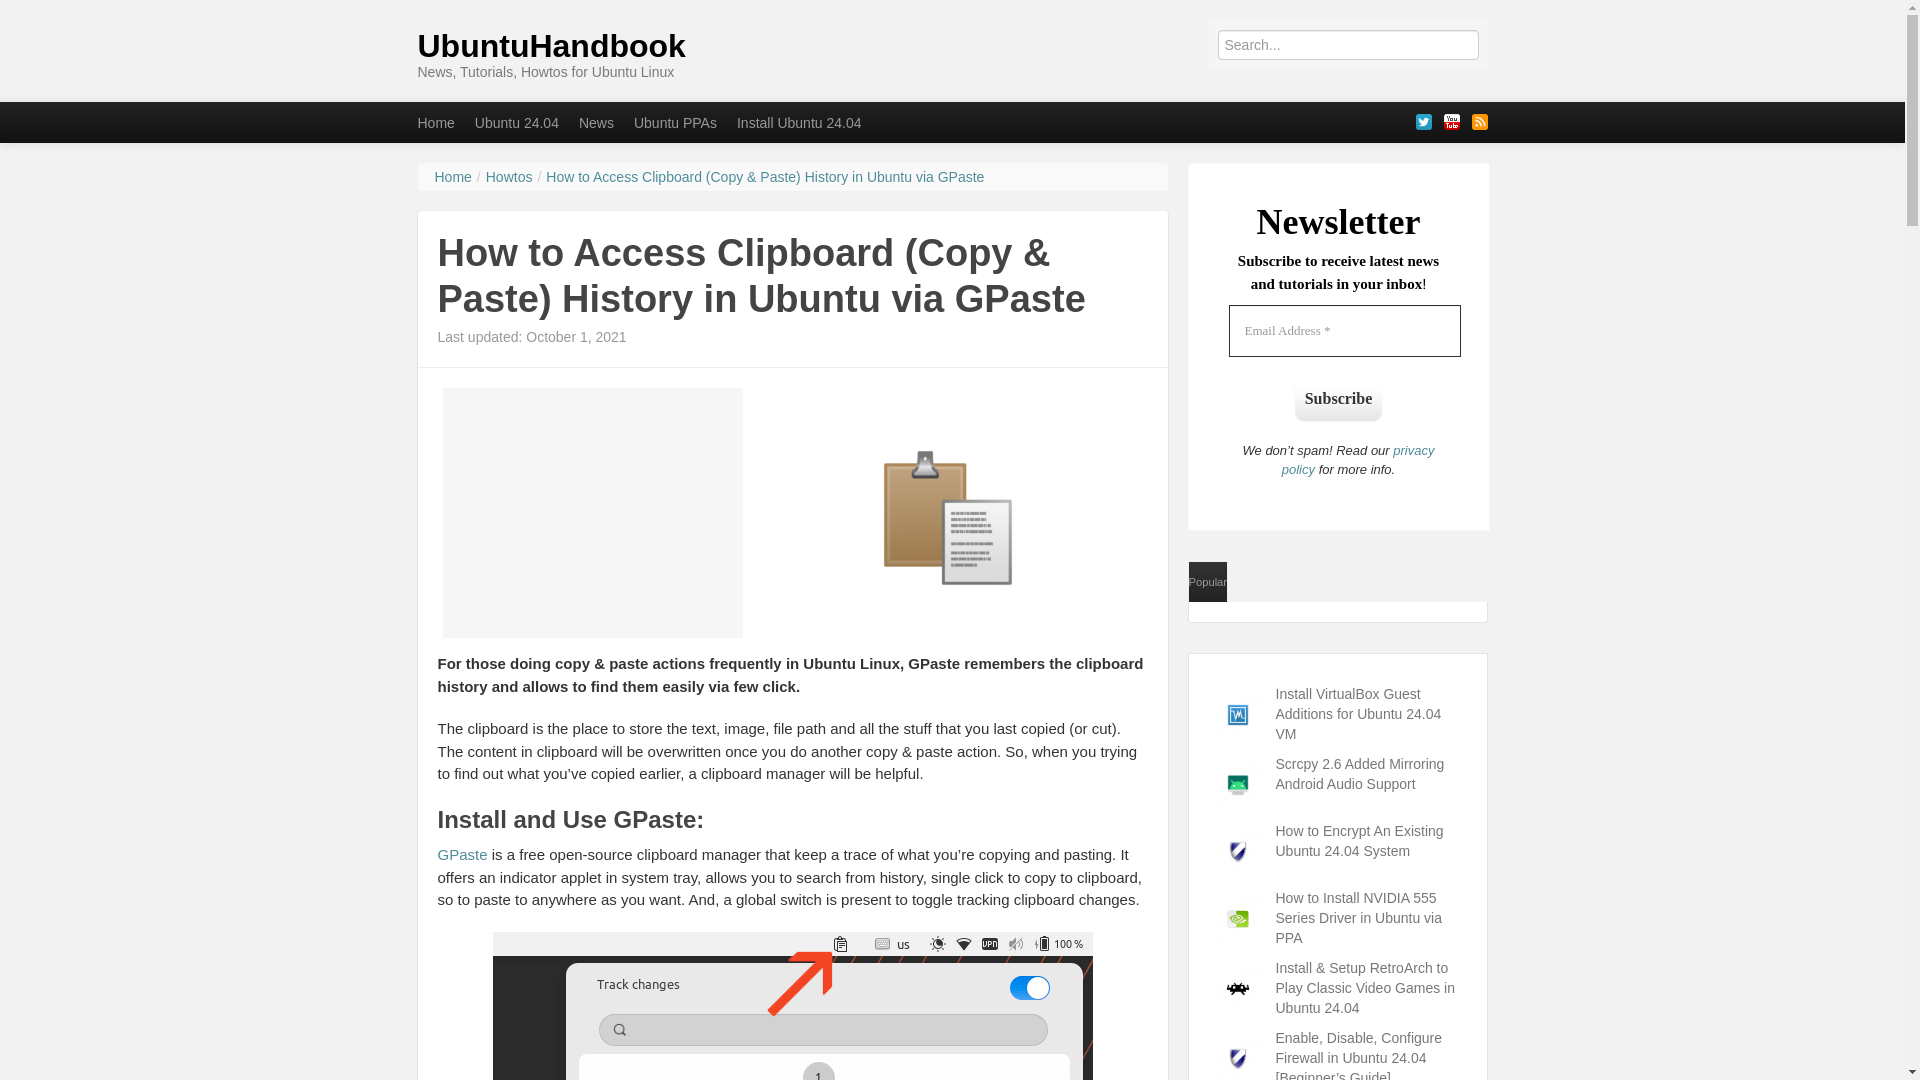 The width and height of the screenshot is (1920, 1080). I want to click on Install Ubuntu 24.04, so click(799, 122).